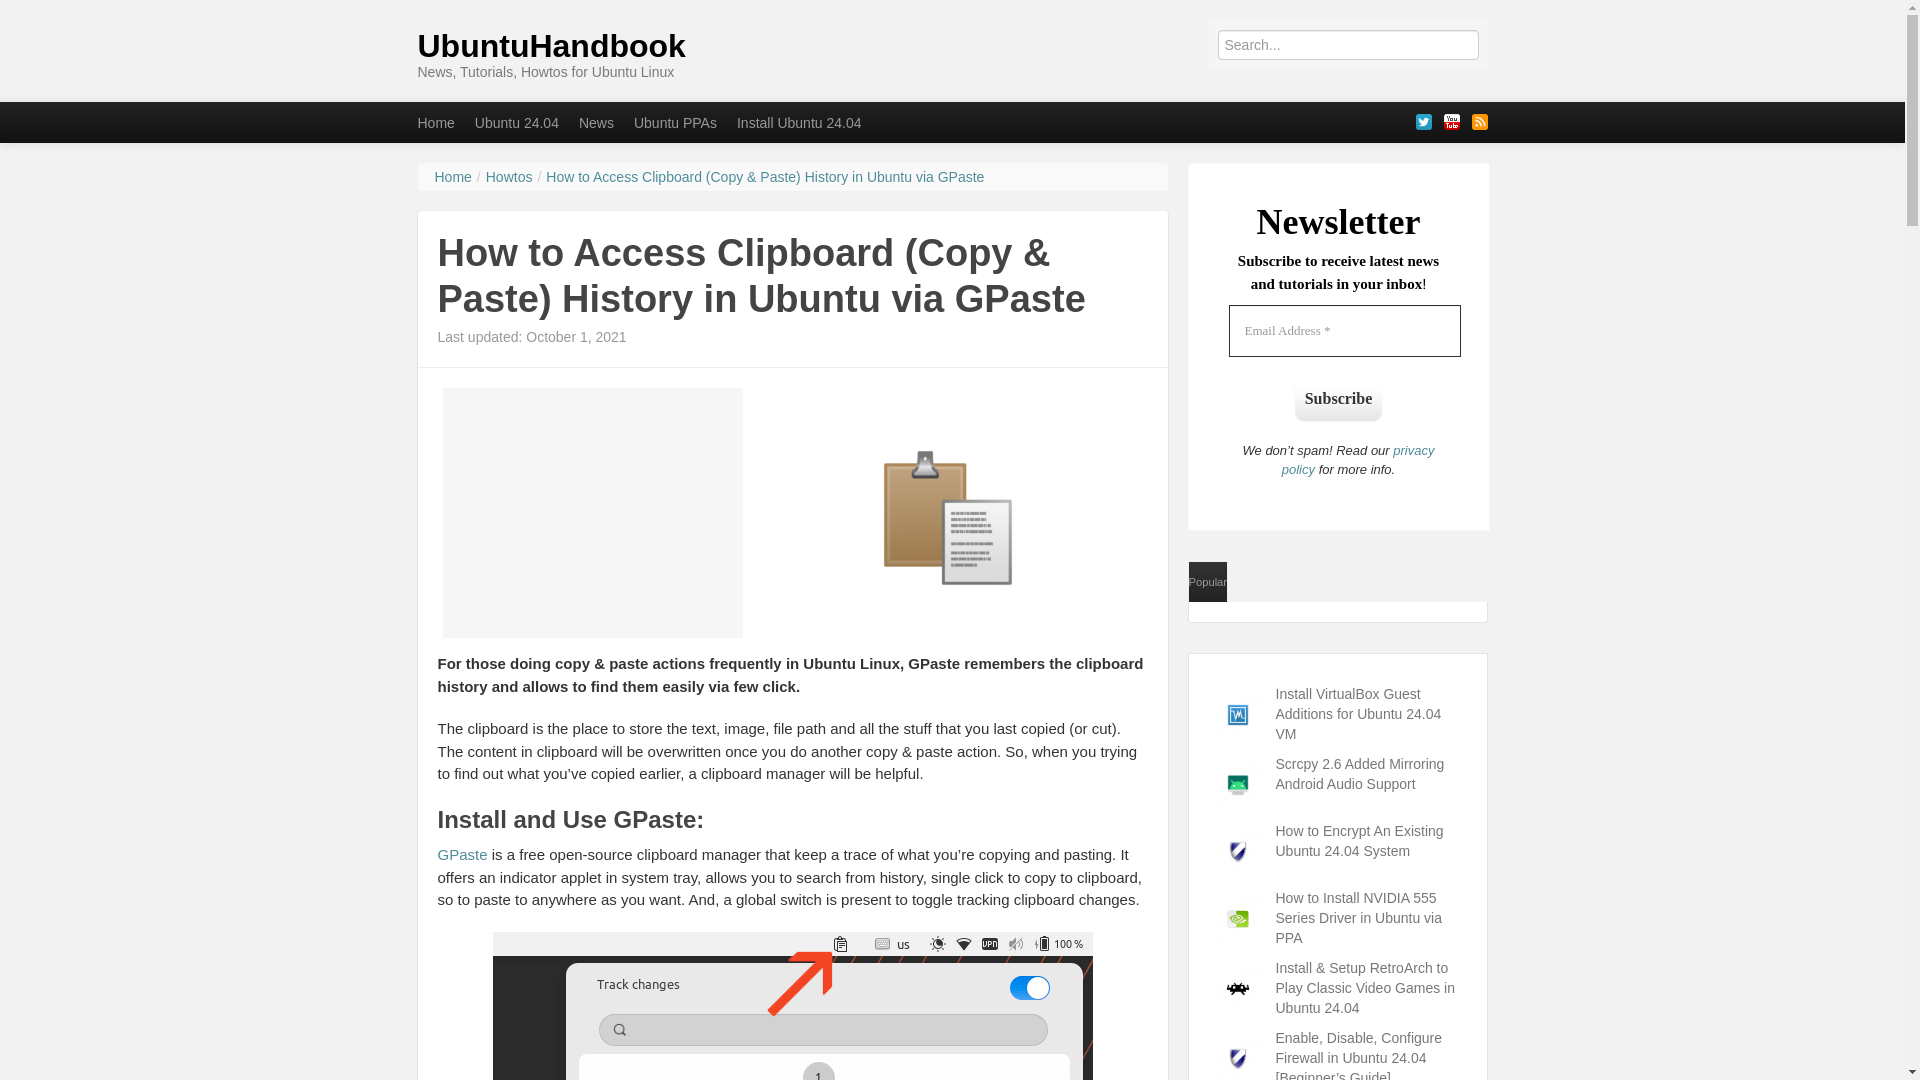 The width and height of the screenshot is (1920, 1080). I want to click on Install Ubuntu 24.04, so click(799, 122).